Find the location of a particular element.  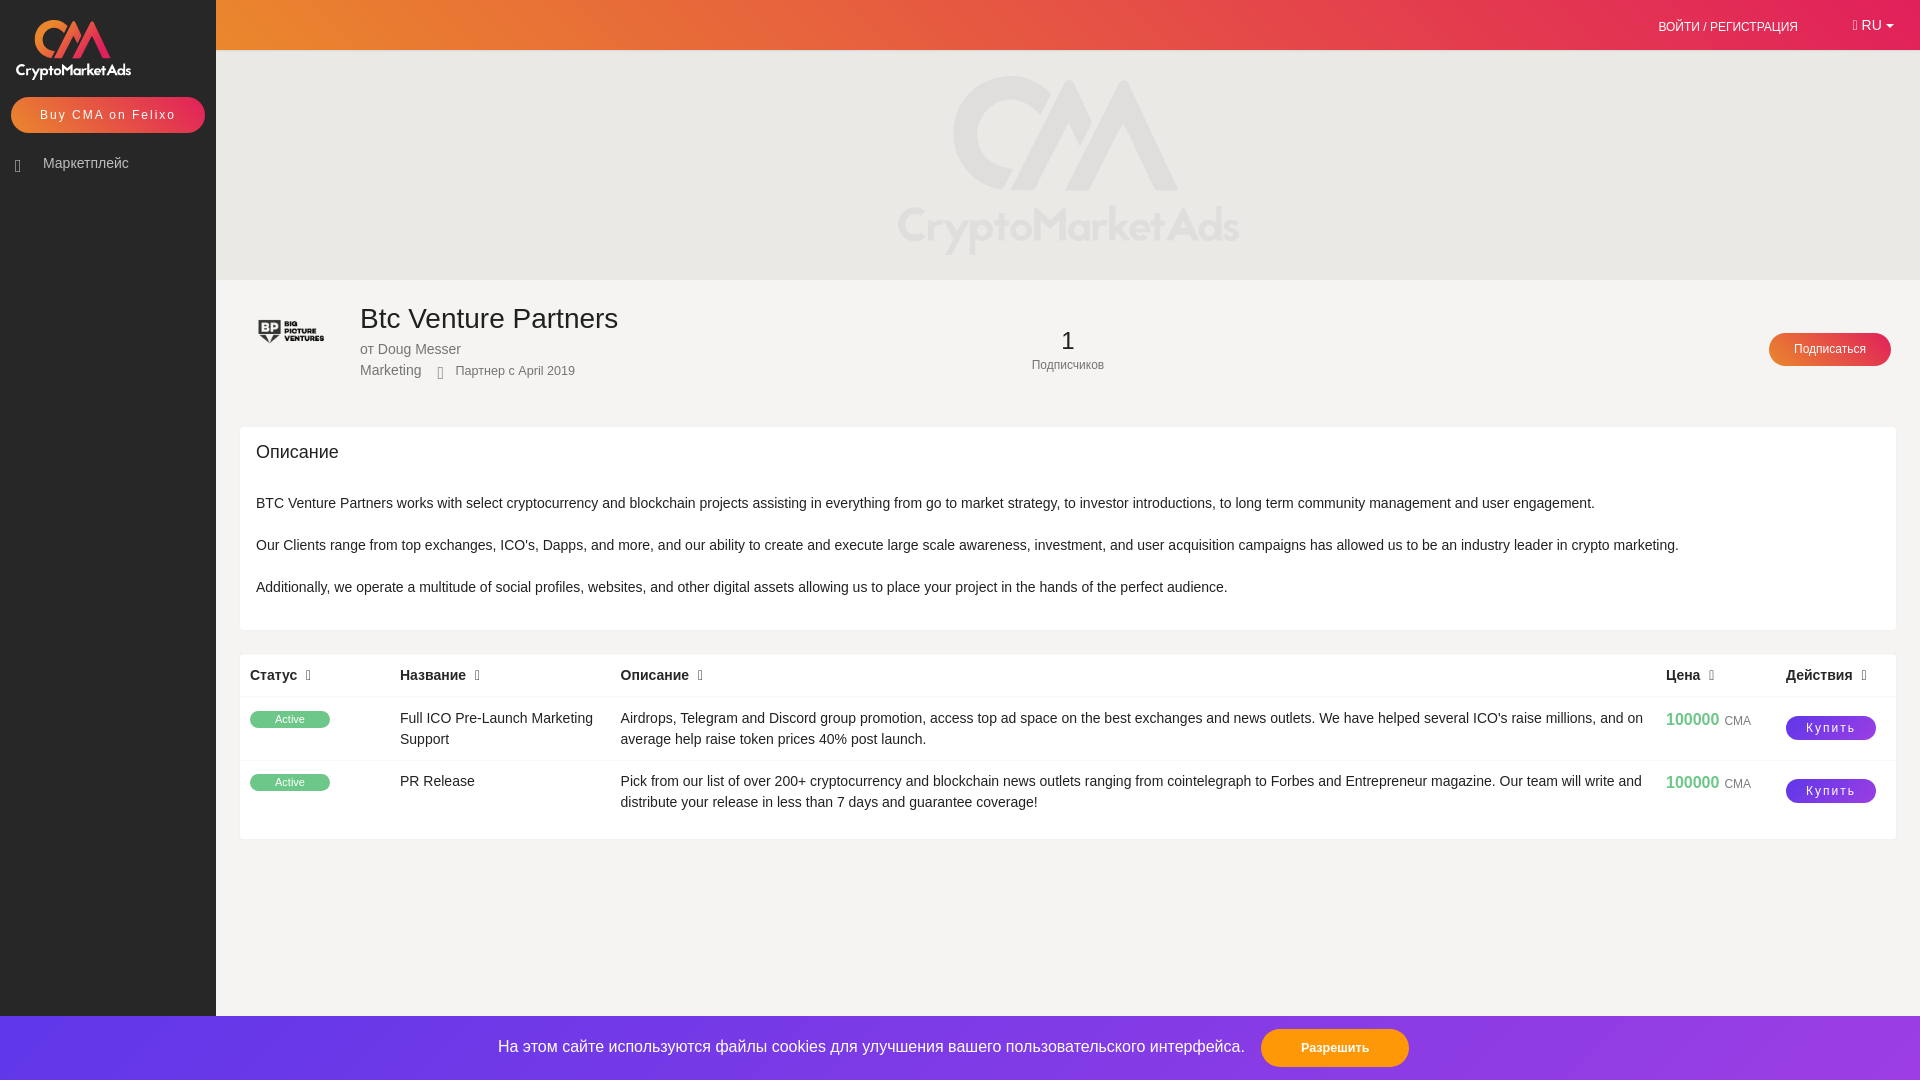

Active is located at coordinates (290, 718).